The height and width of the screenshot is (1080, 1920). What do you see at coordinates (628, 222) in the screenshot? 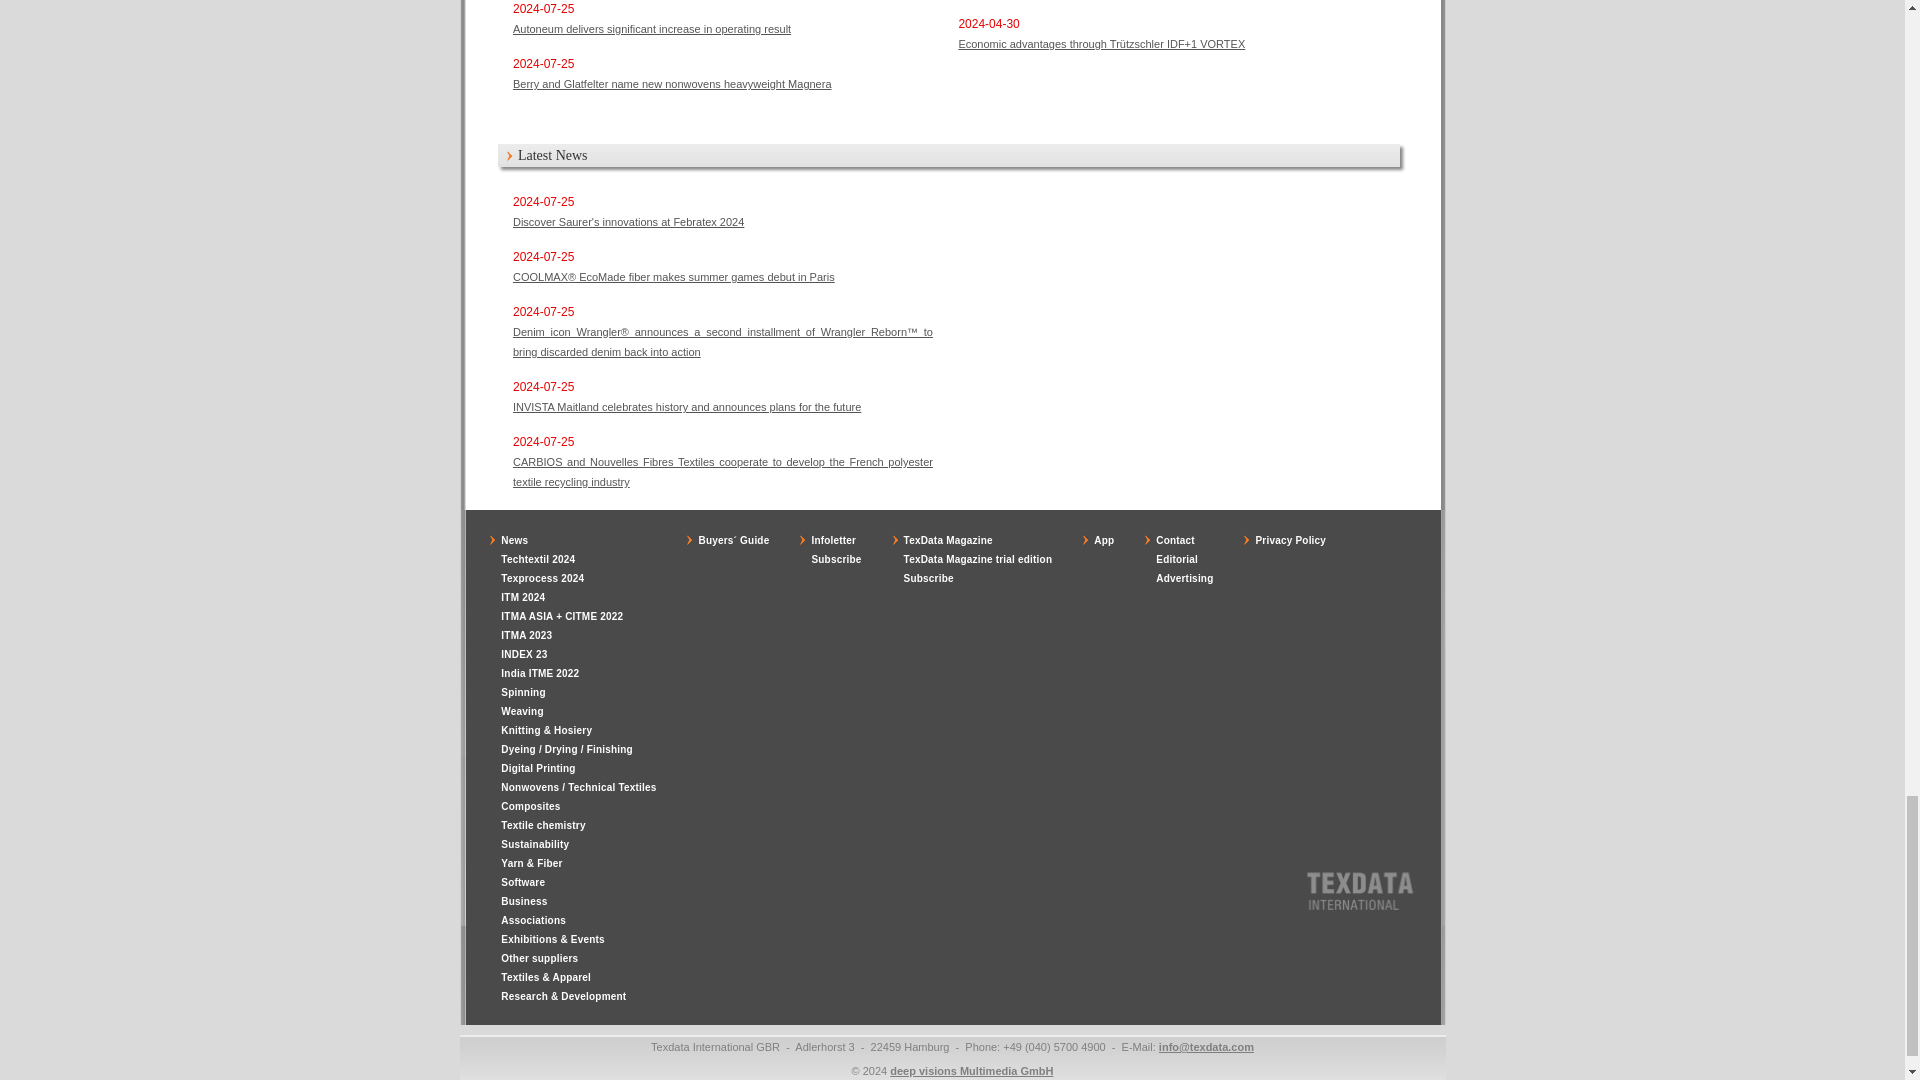
I see `Spinning - Discover Saurer's innovations at Febratex 2024` at bounding box center [628, 222].